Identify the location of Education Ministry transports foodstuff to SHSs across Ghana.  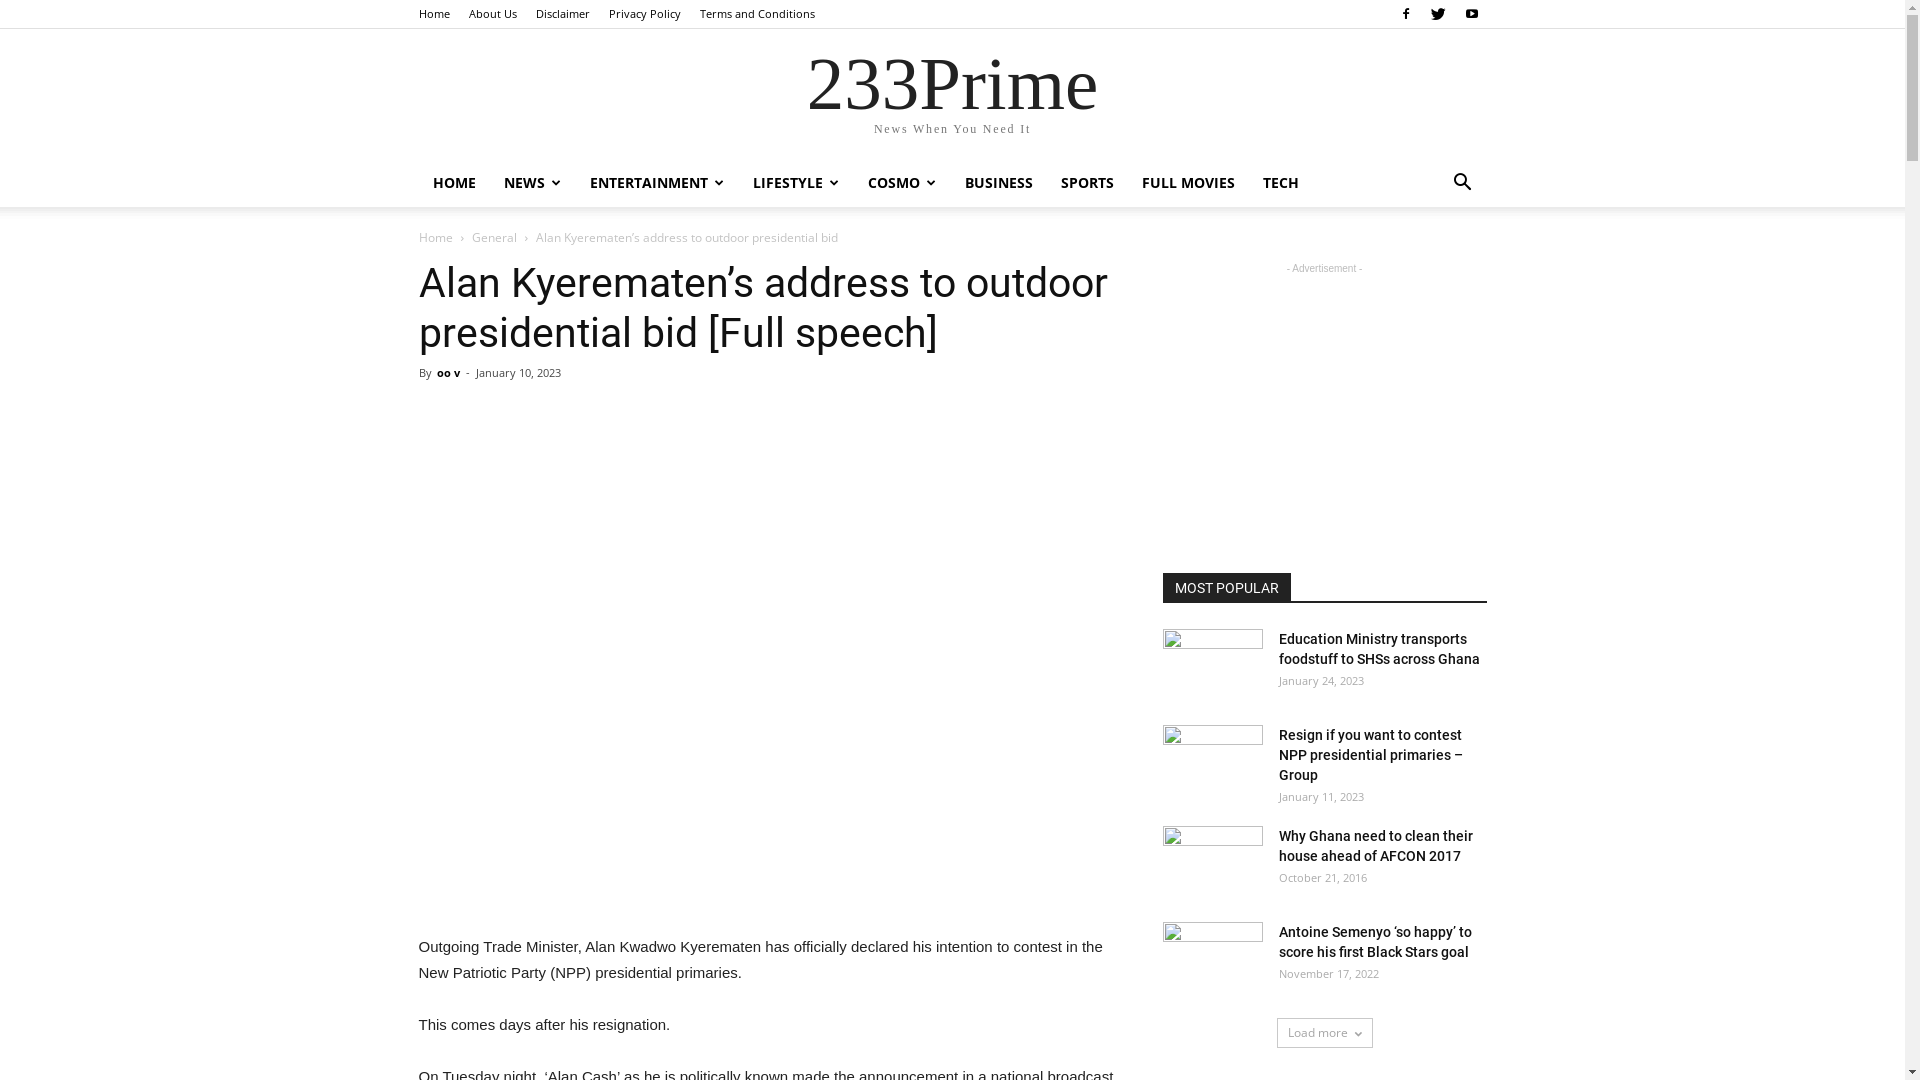
(1212, 664).